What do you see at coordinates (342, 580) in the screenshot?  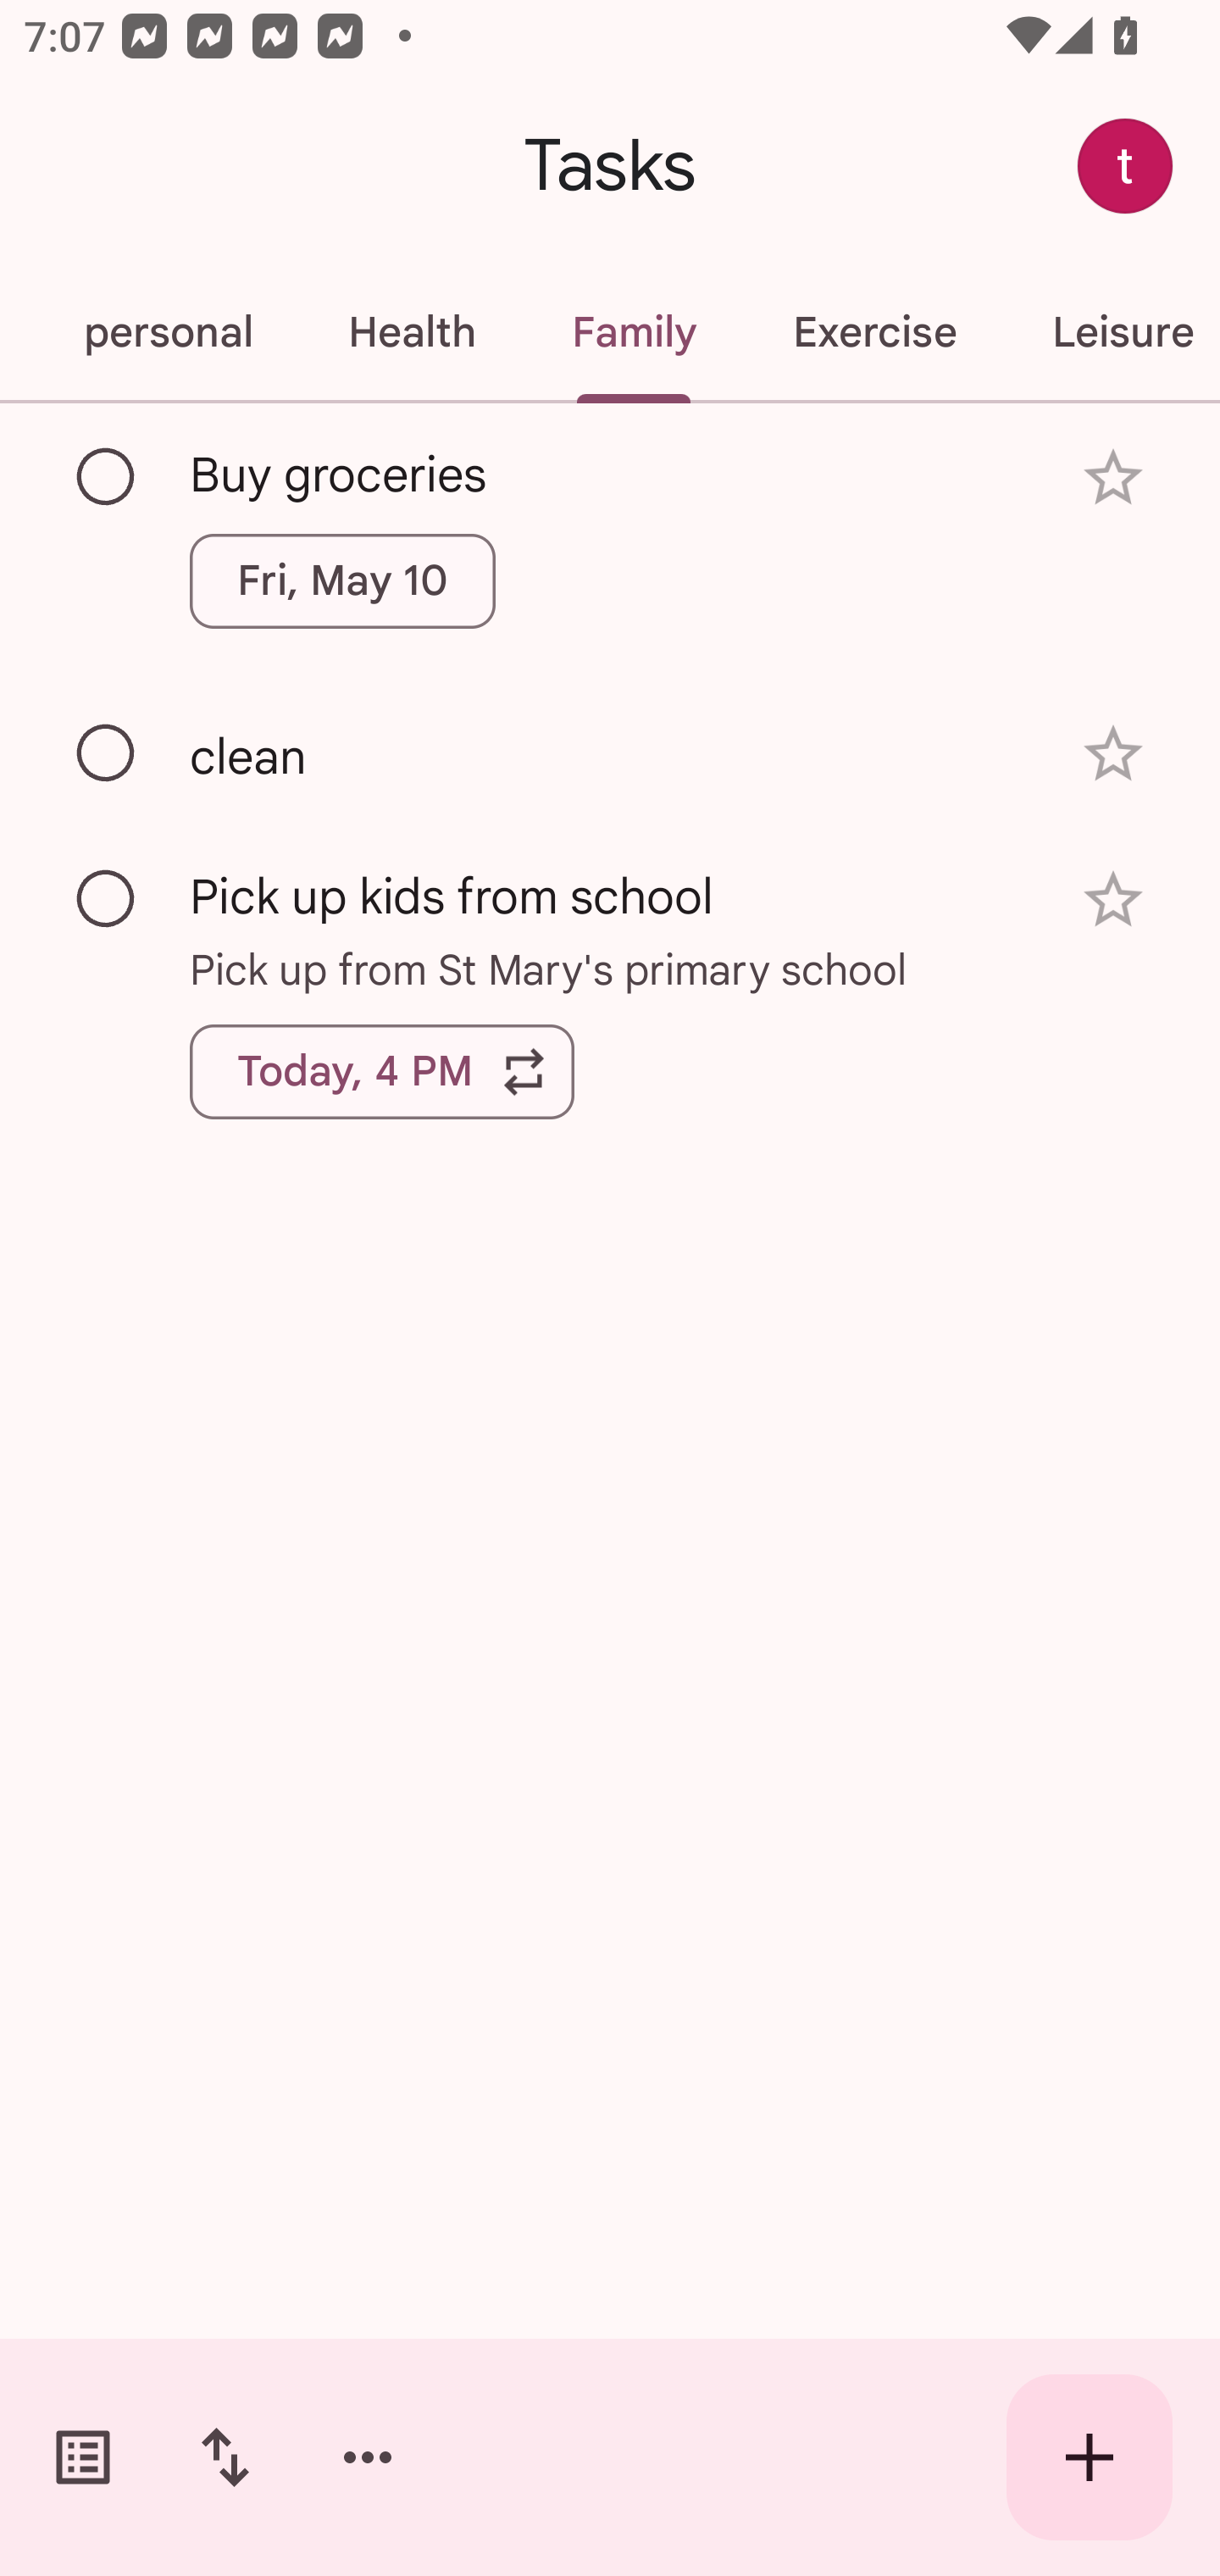 I see `Fri, May 10` at bounding box center [342, 580].